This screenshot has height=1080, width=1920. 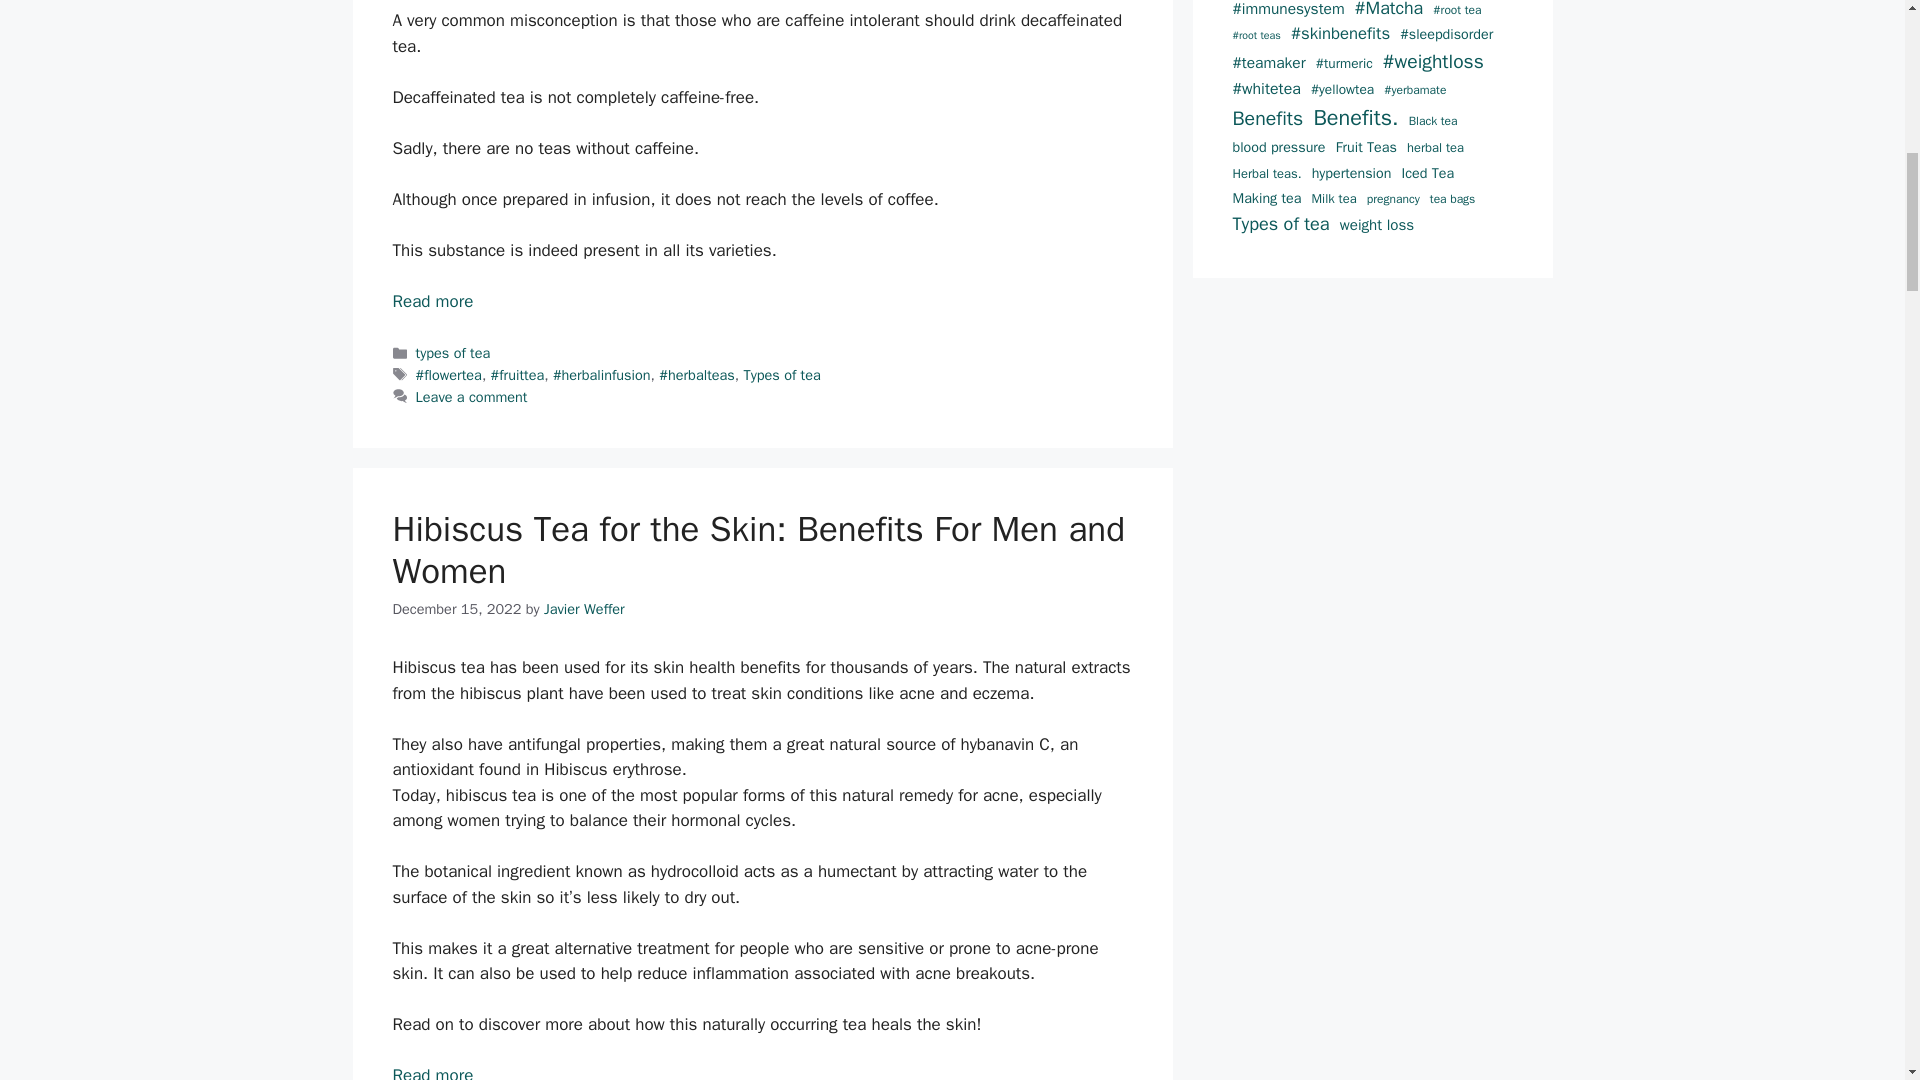 I want to click on Are caffeine-free tea really caffeine-free?, so click(x=432, y=301).